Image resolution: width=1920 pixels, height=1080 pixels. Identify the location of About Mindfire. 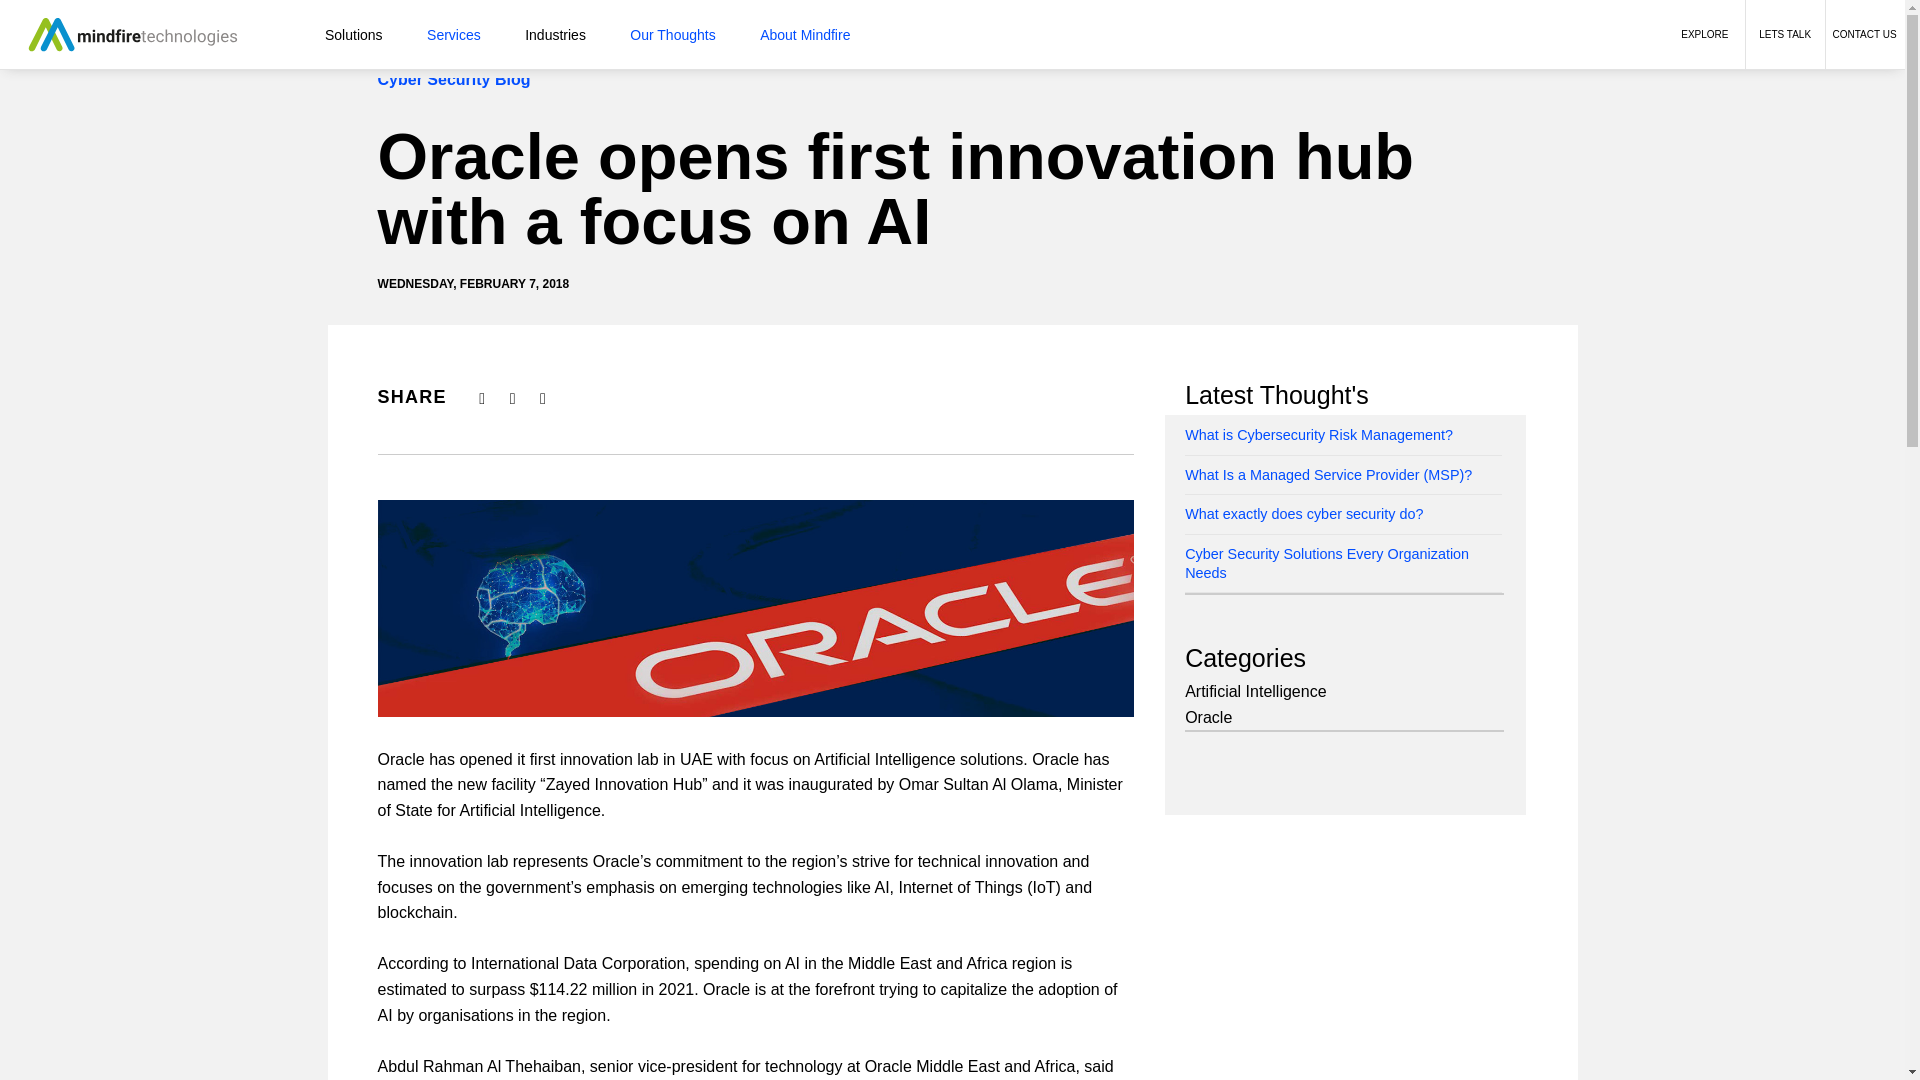
(805, 35).